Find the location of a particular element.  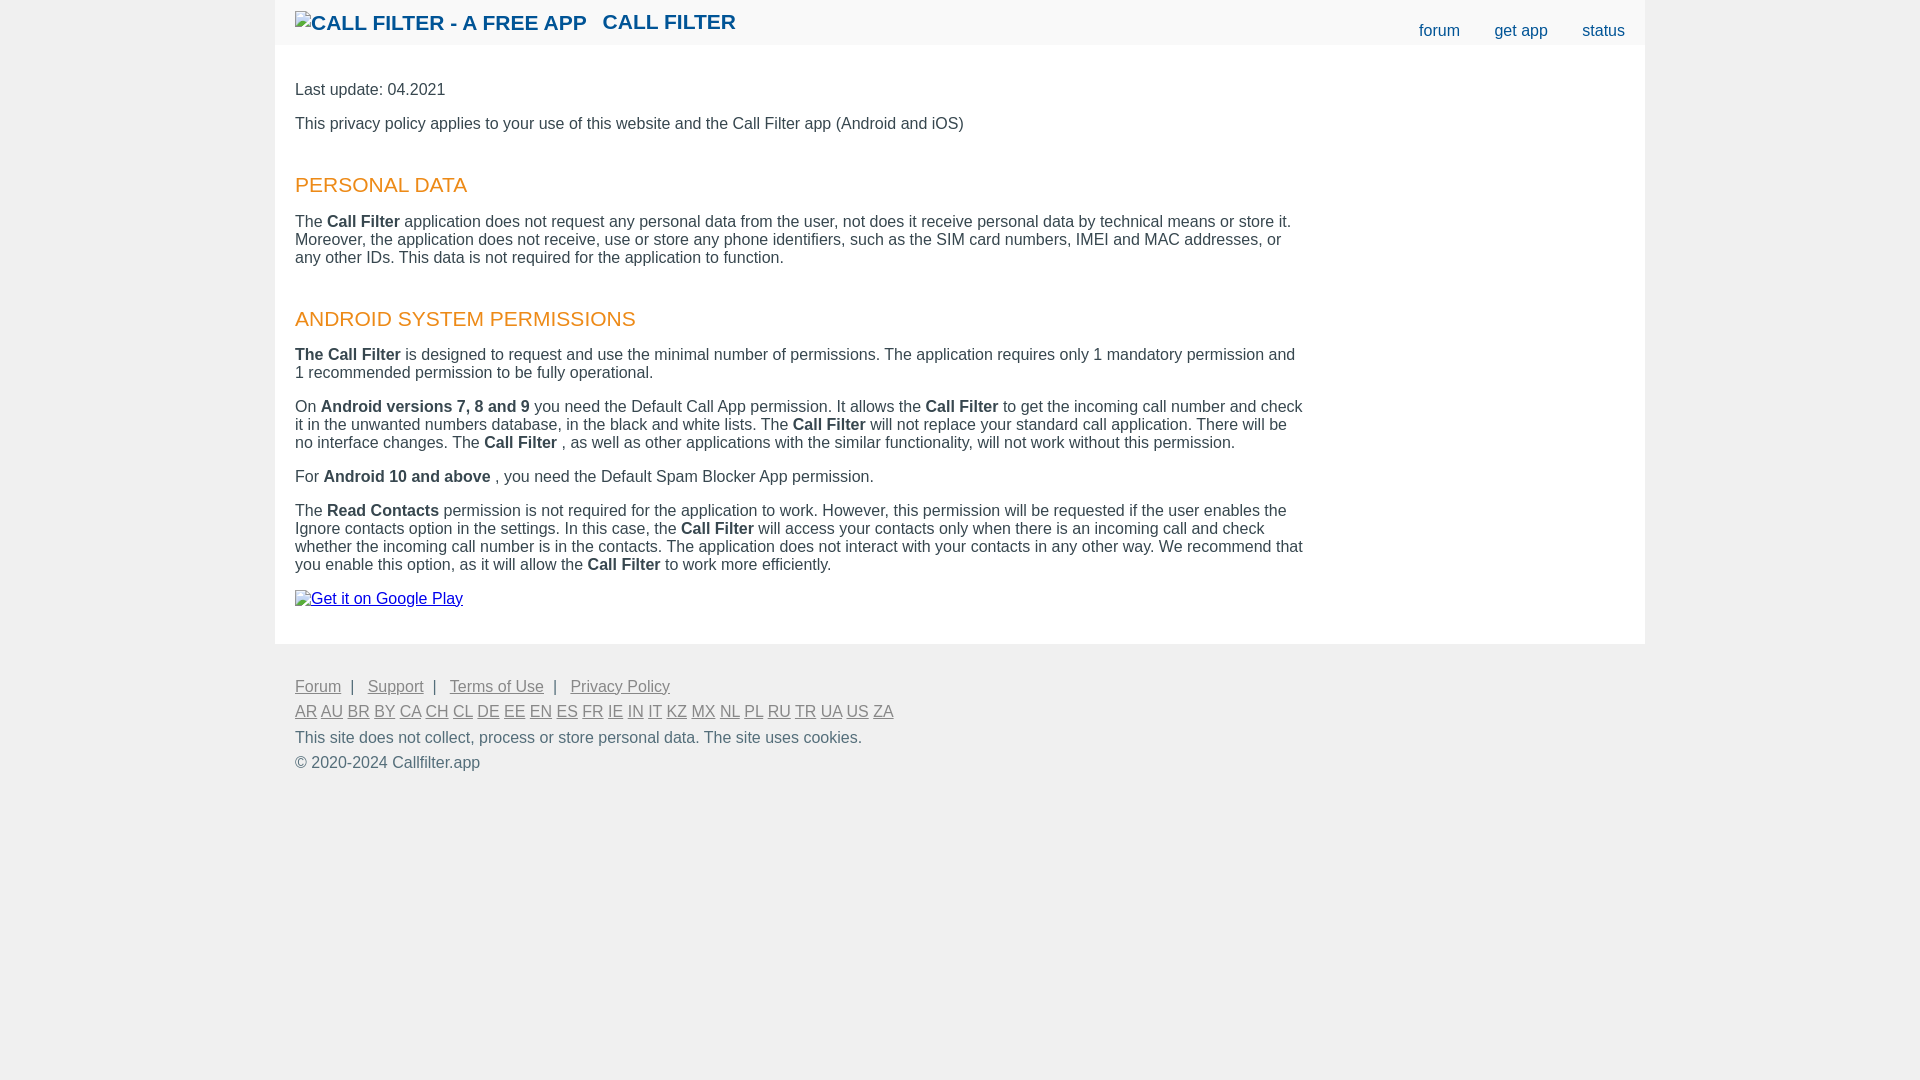

get app is located at coordinates (1520, 30).